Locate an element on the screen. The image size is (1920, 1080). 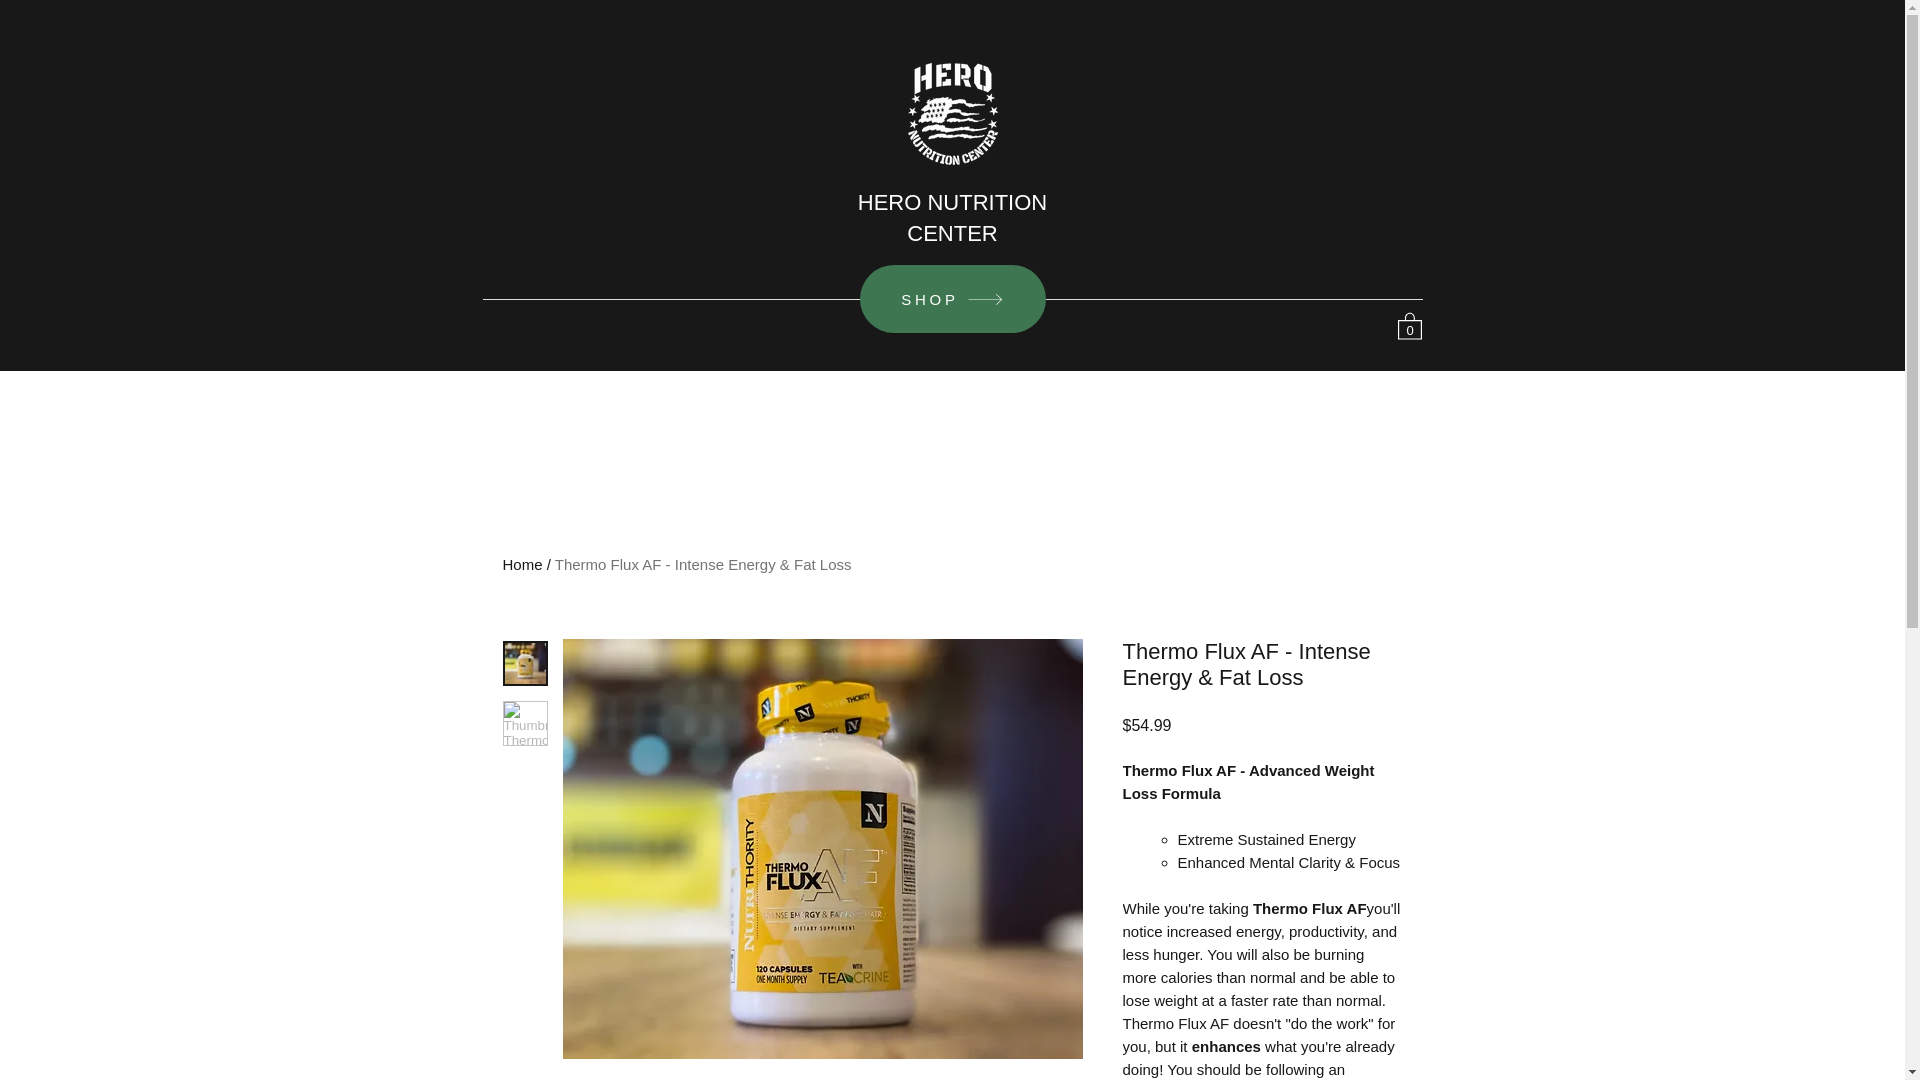
Home is located at coordinates (521, 564).